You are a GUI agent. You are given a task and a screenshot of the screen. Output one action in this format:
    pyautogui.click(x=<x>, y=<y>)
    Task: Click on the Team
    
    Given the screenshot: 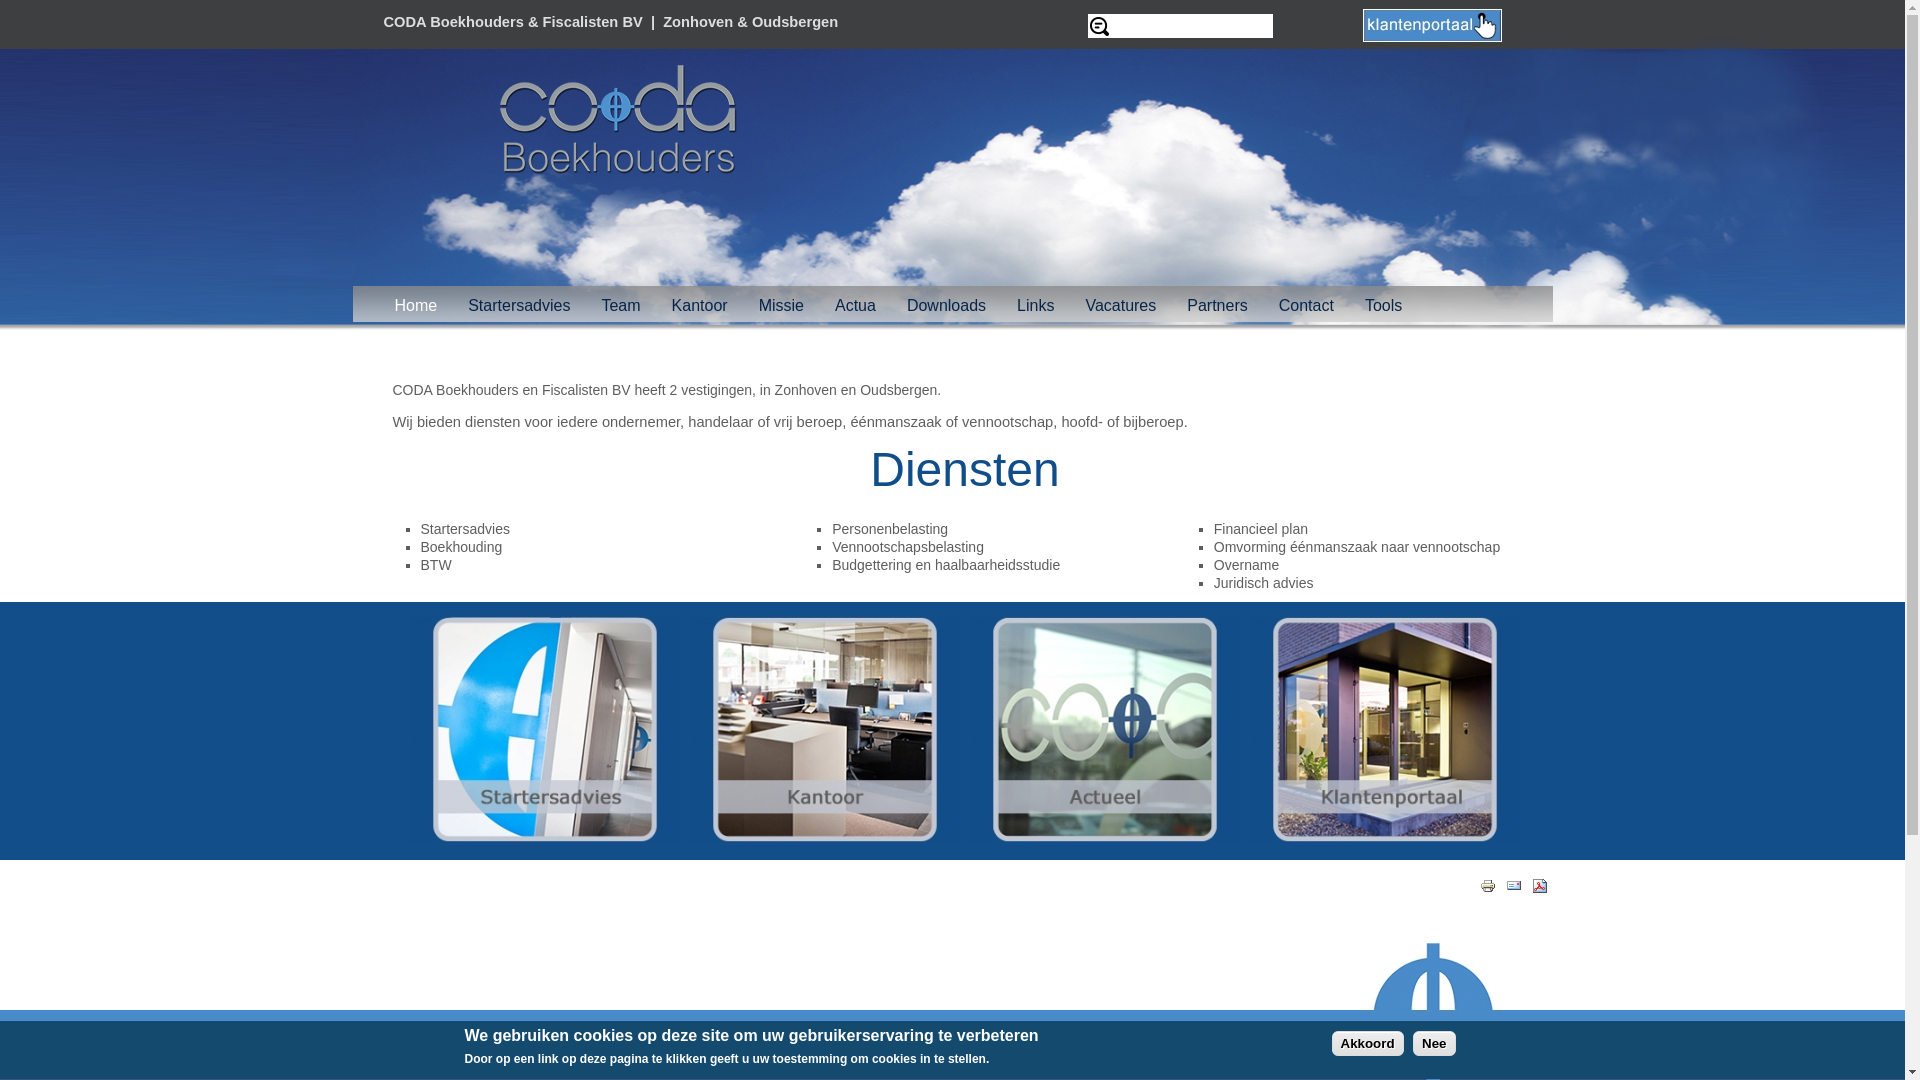 What is the action you would take?
    pyautogui.click(x=620, y=306)
    